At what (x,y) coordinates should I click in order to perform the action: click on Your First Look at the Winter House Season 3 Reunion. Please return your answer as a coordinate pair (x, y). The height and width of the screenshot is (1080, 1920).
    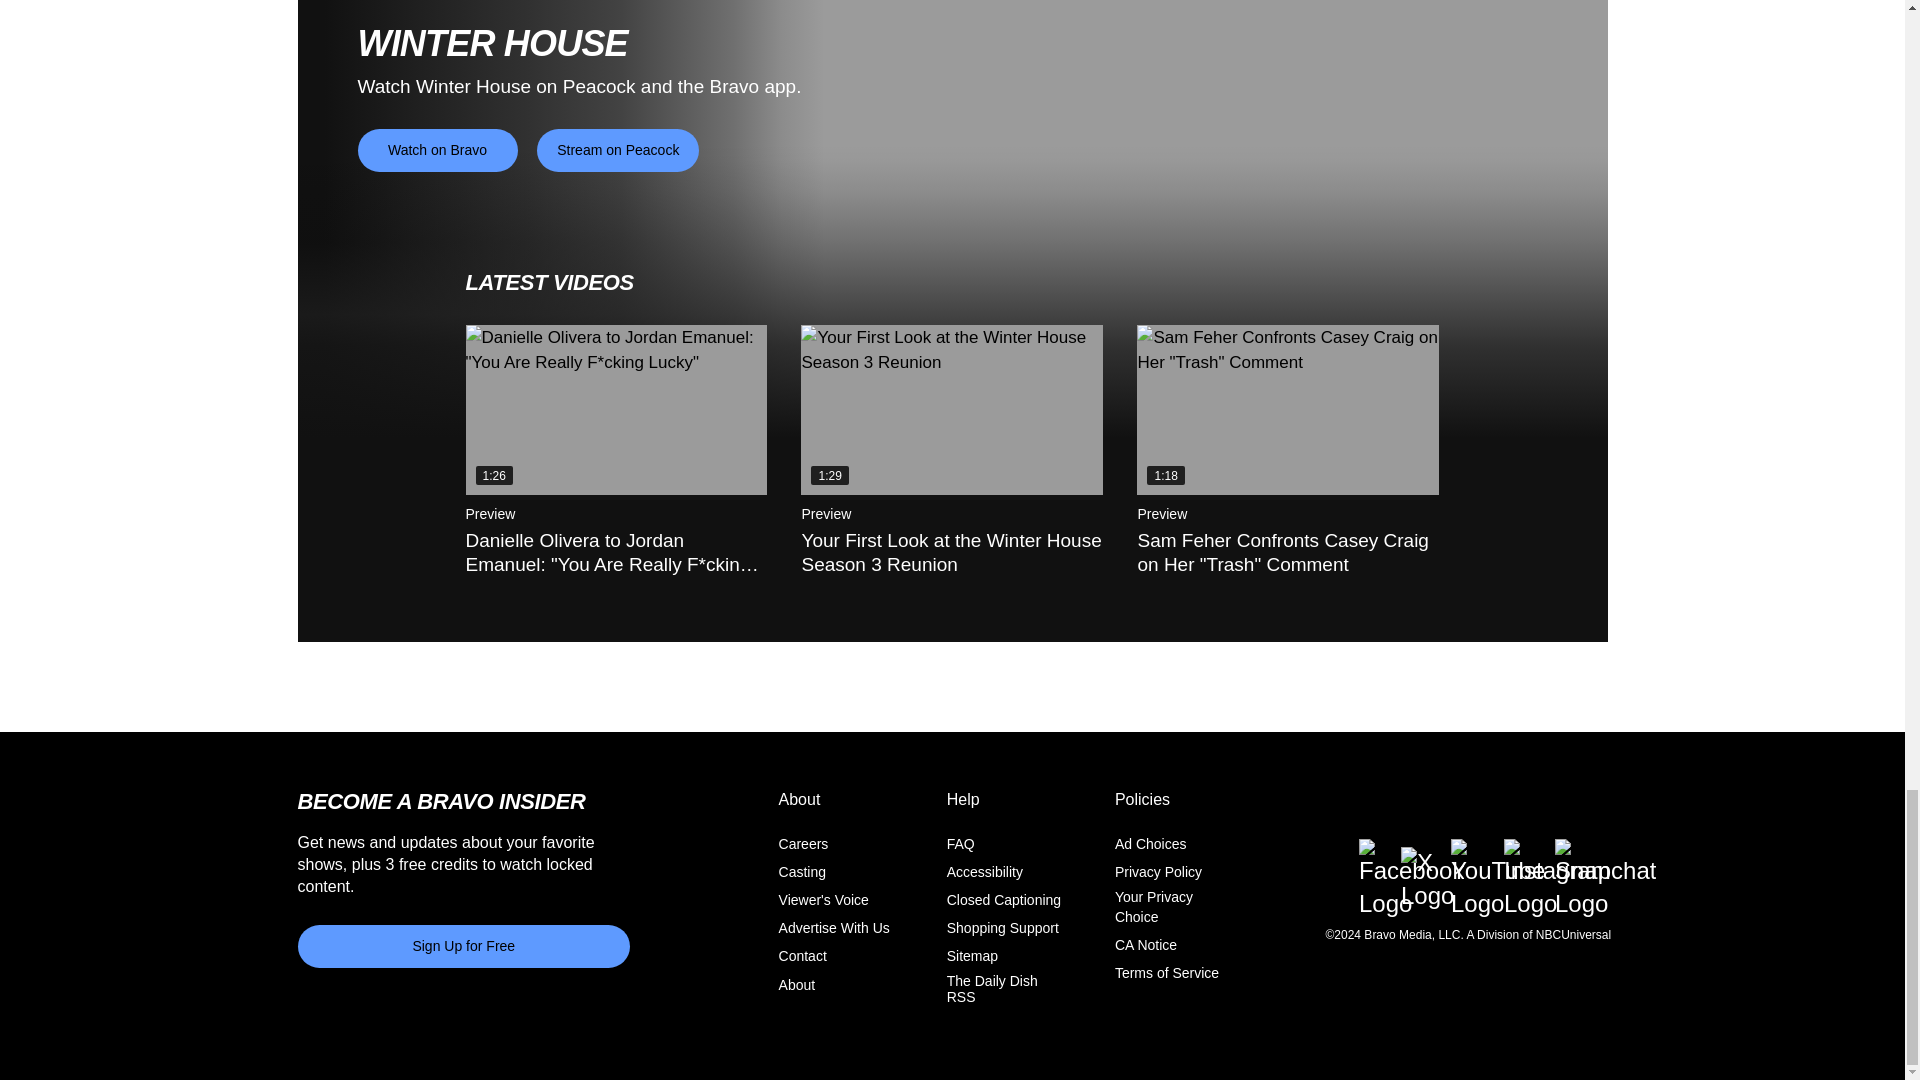
    Looking at the image, I should click on (951, 410).